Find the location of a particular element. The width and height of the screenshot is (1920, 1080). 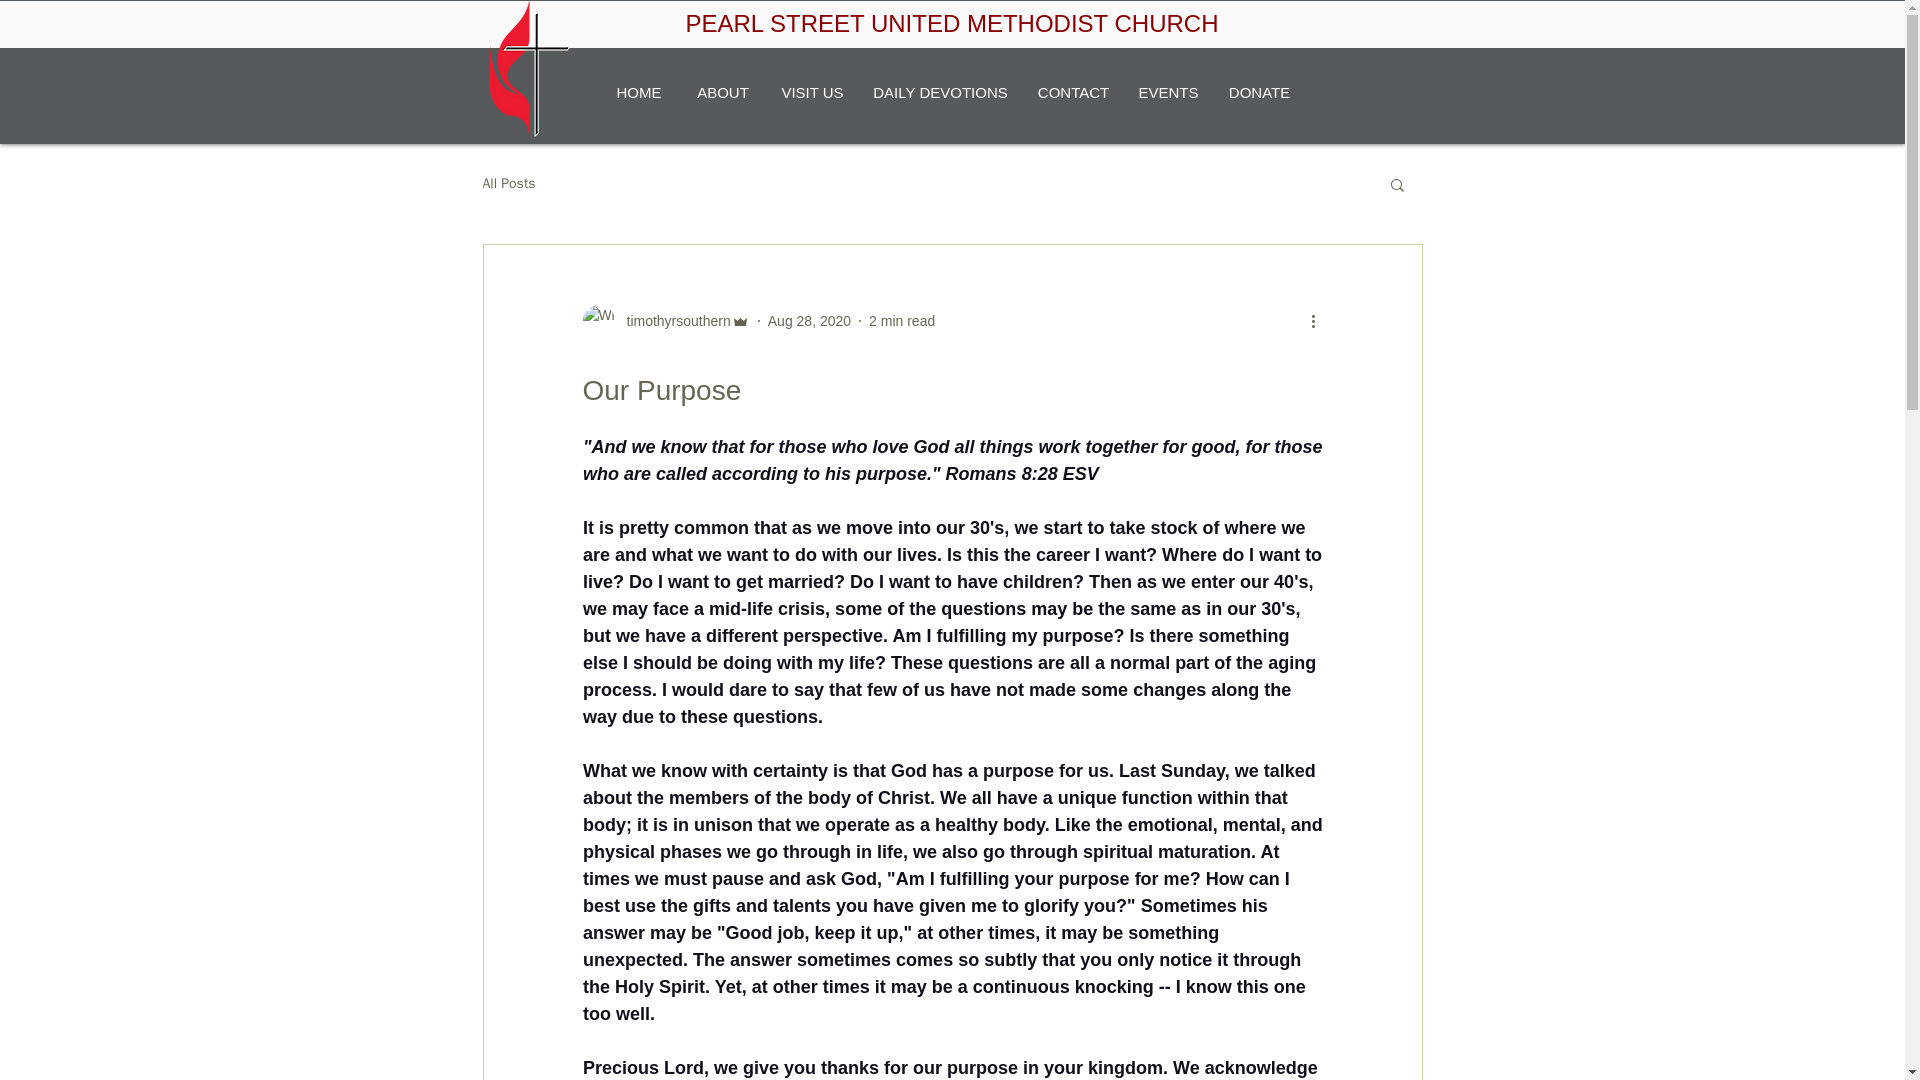

CONTACT is located at coordinates (1072, 92).